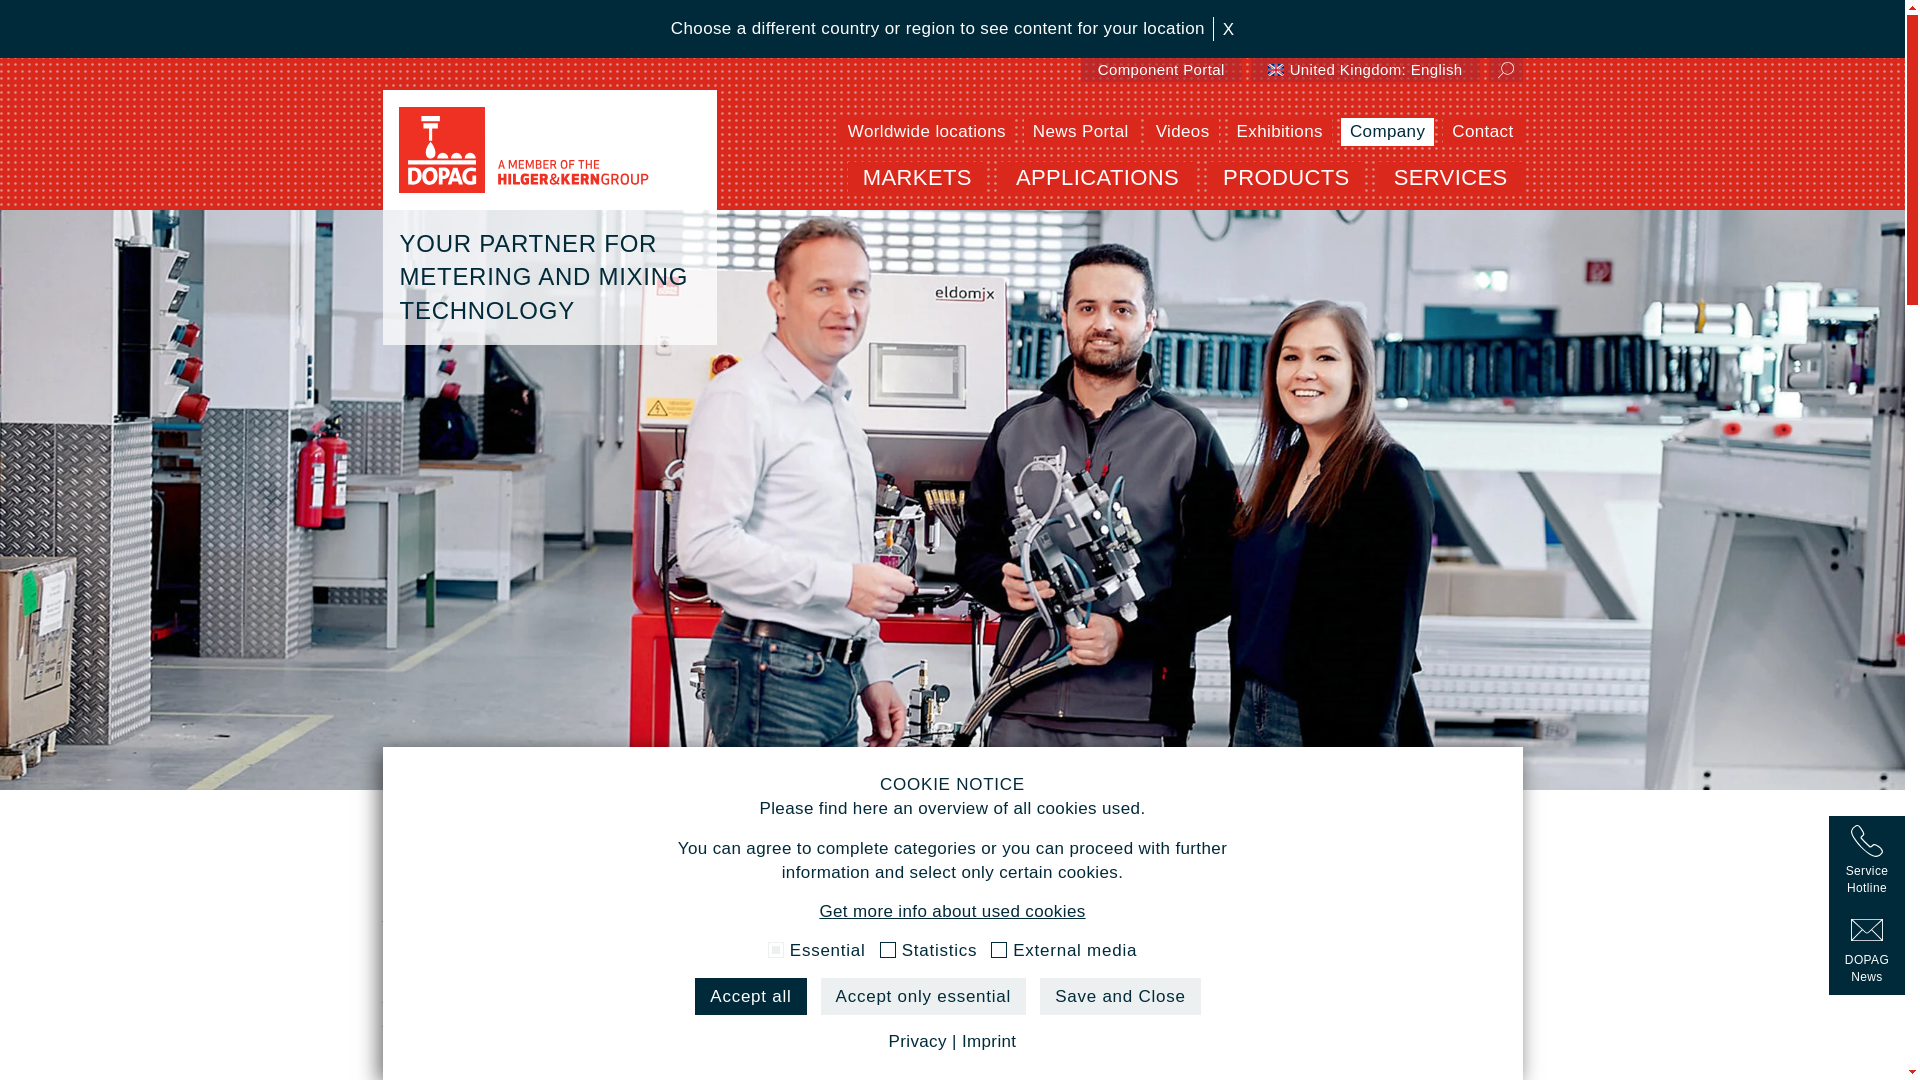  What do you see at coordinates (549, 149) in the screenshot?
I see `YOUR PARTNER FOR METERING AND MIXING TECHNOLOGY` at bounding box center [549, 149].